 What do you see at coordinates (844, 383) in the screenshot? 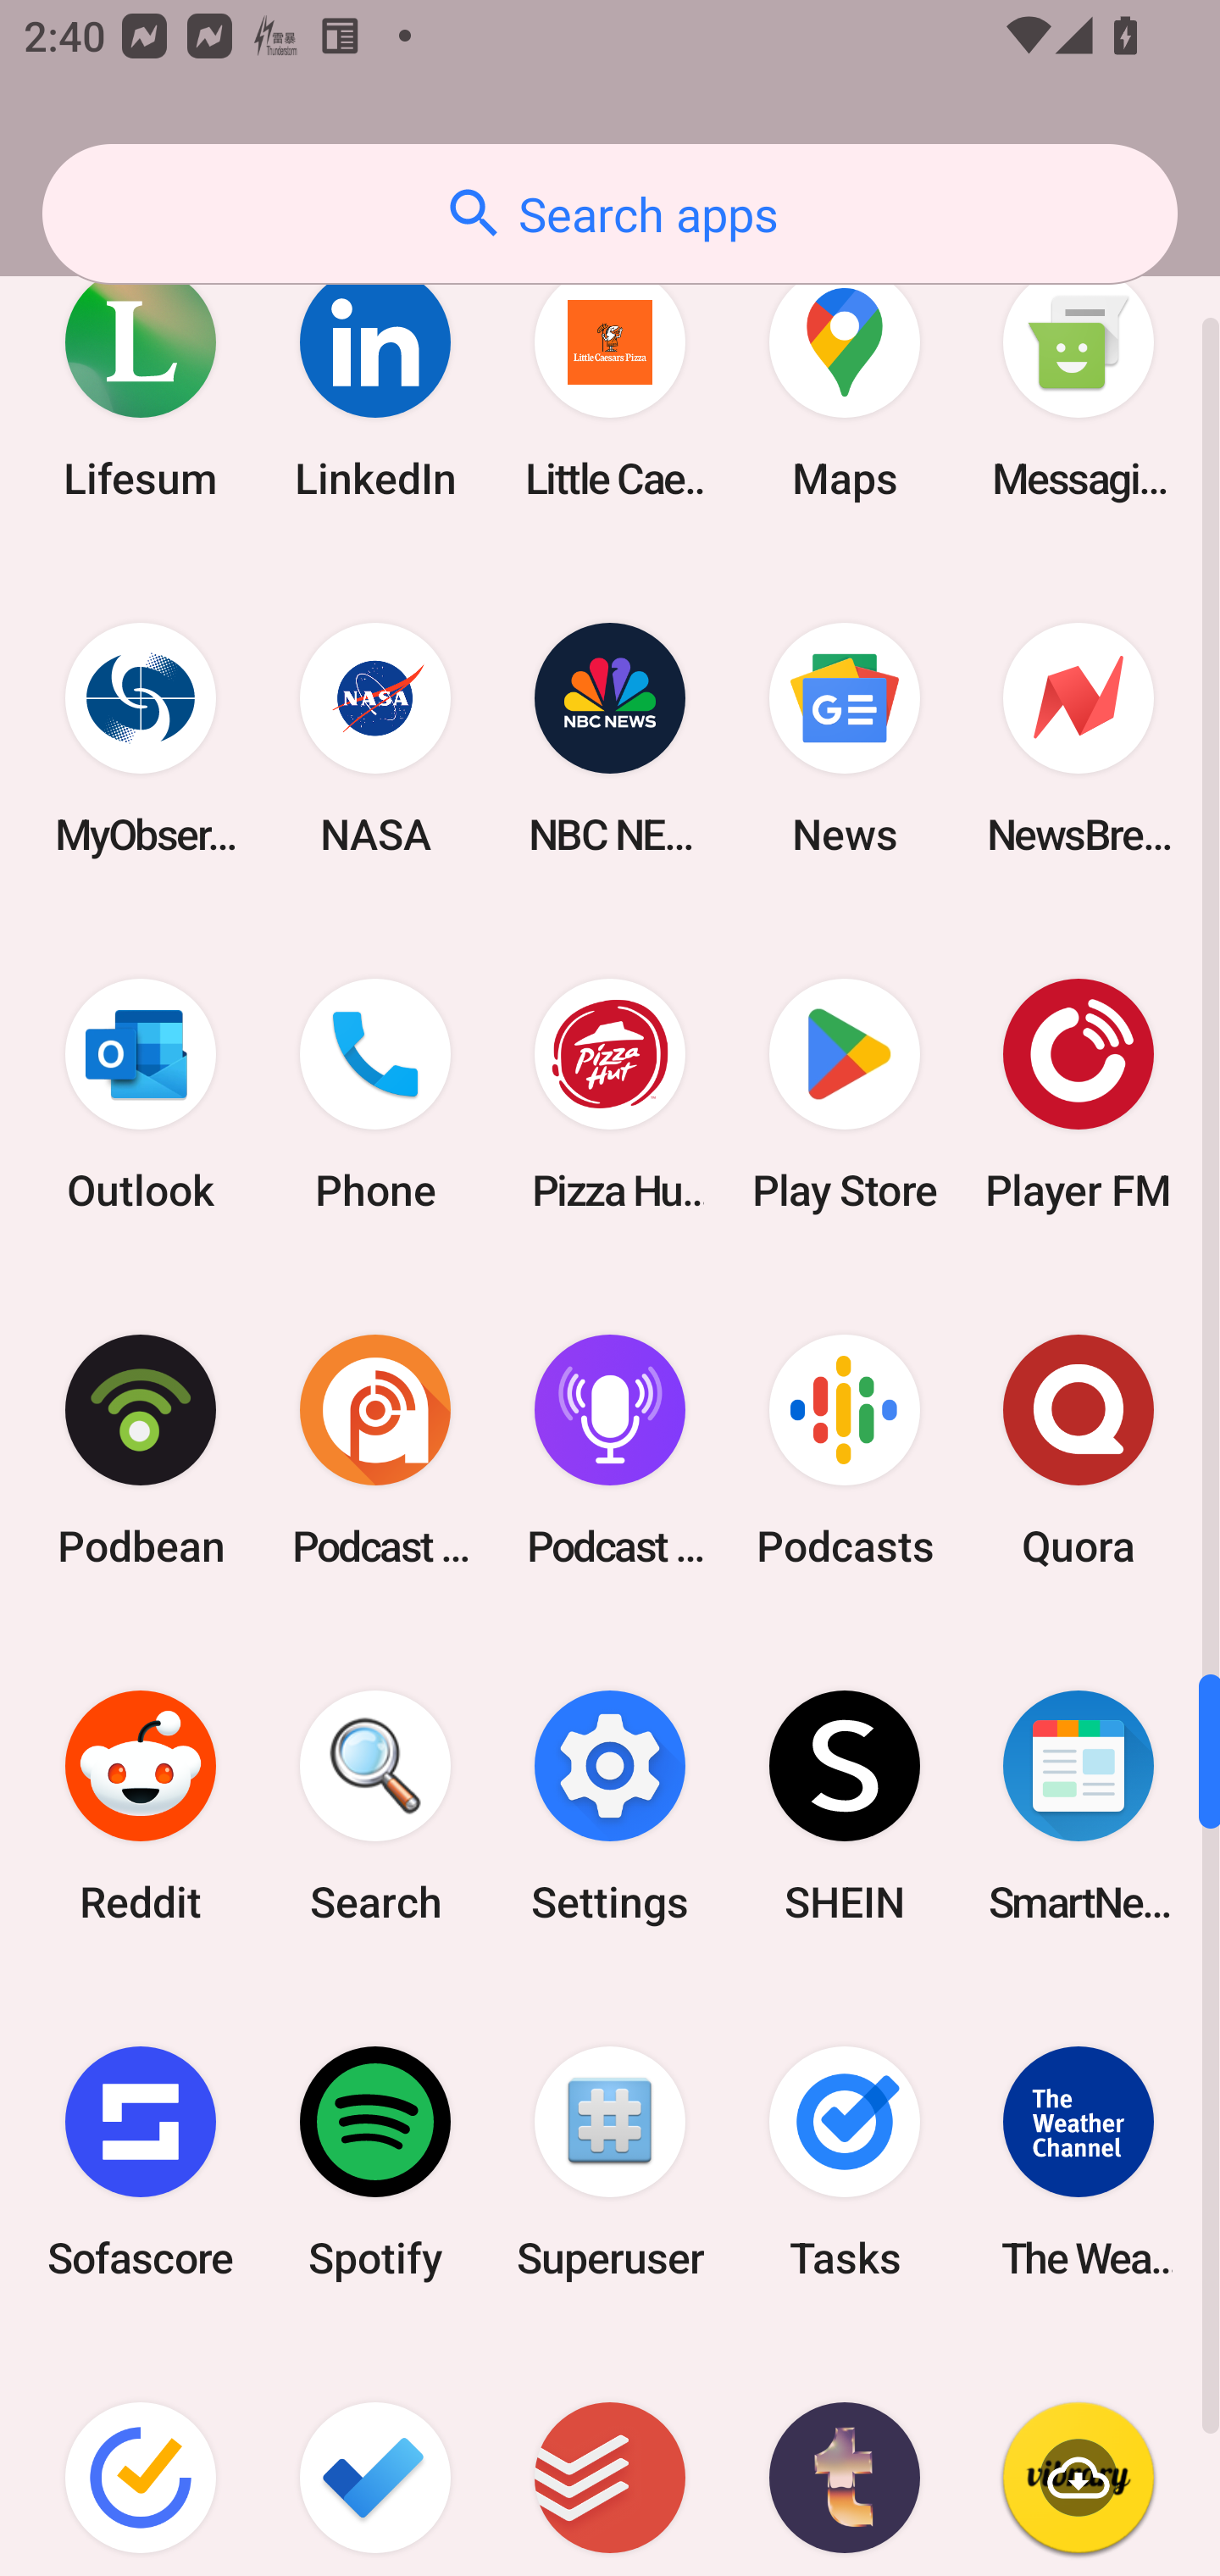
I see `Maps` at bounding box center [844, 383].